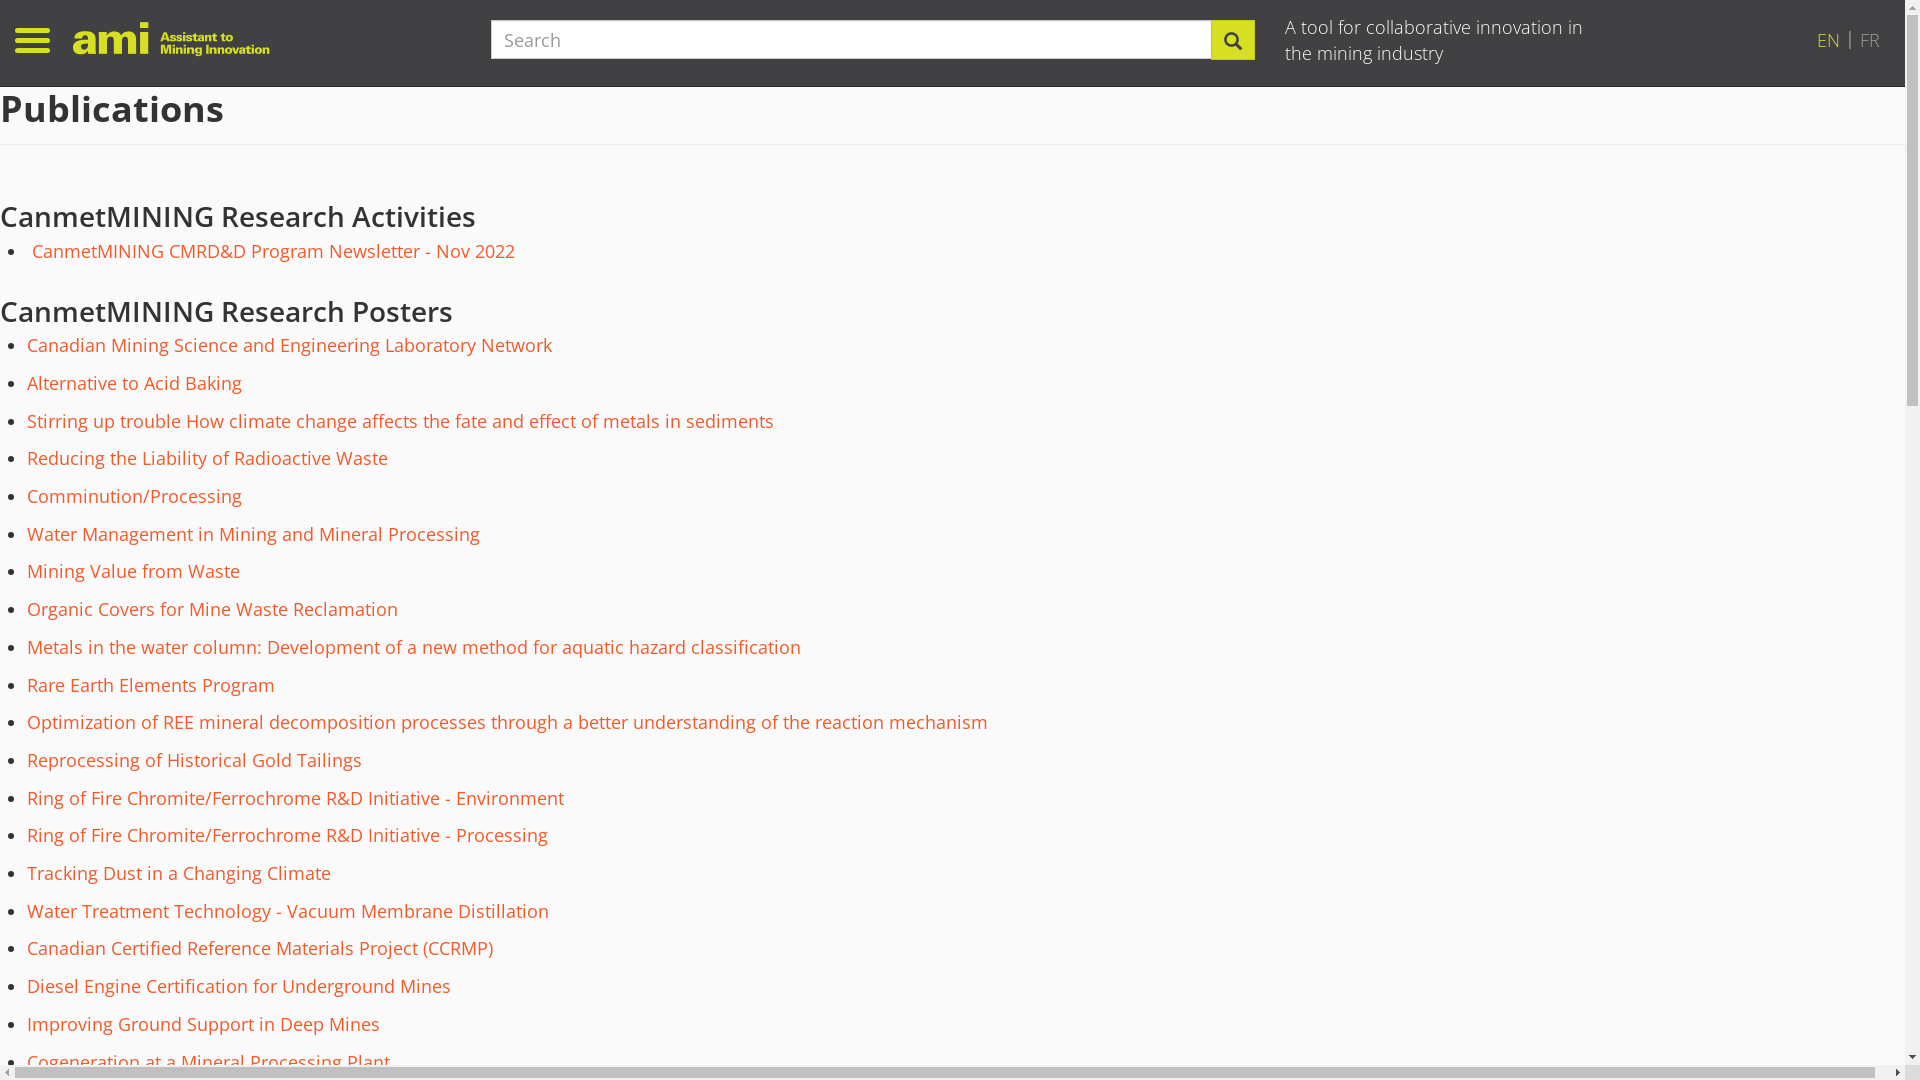 The width and height of the screenshot is (1920, 1080). Describe the element at coordinates (134, 383) in the screenshot. I see `Alternative to Acid Baking` at that location.